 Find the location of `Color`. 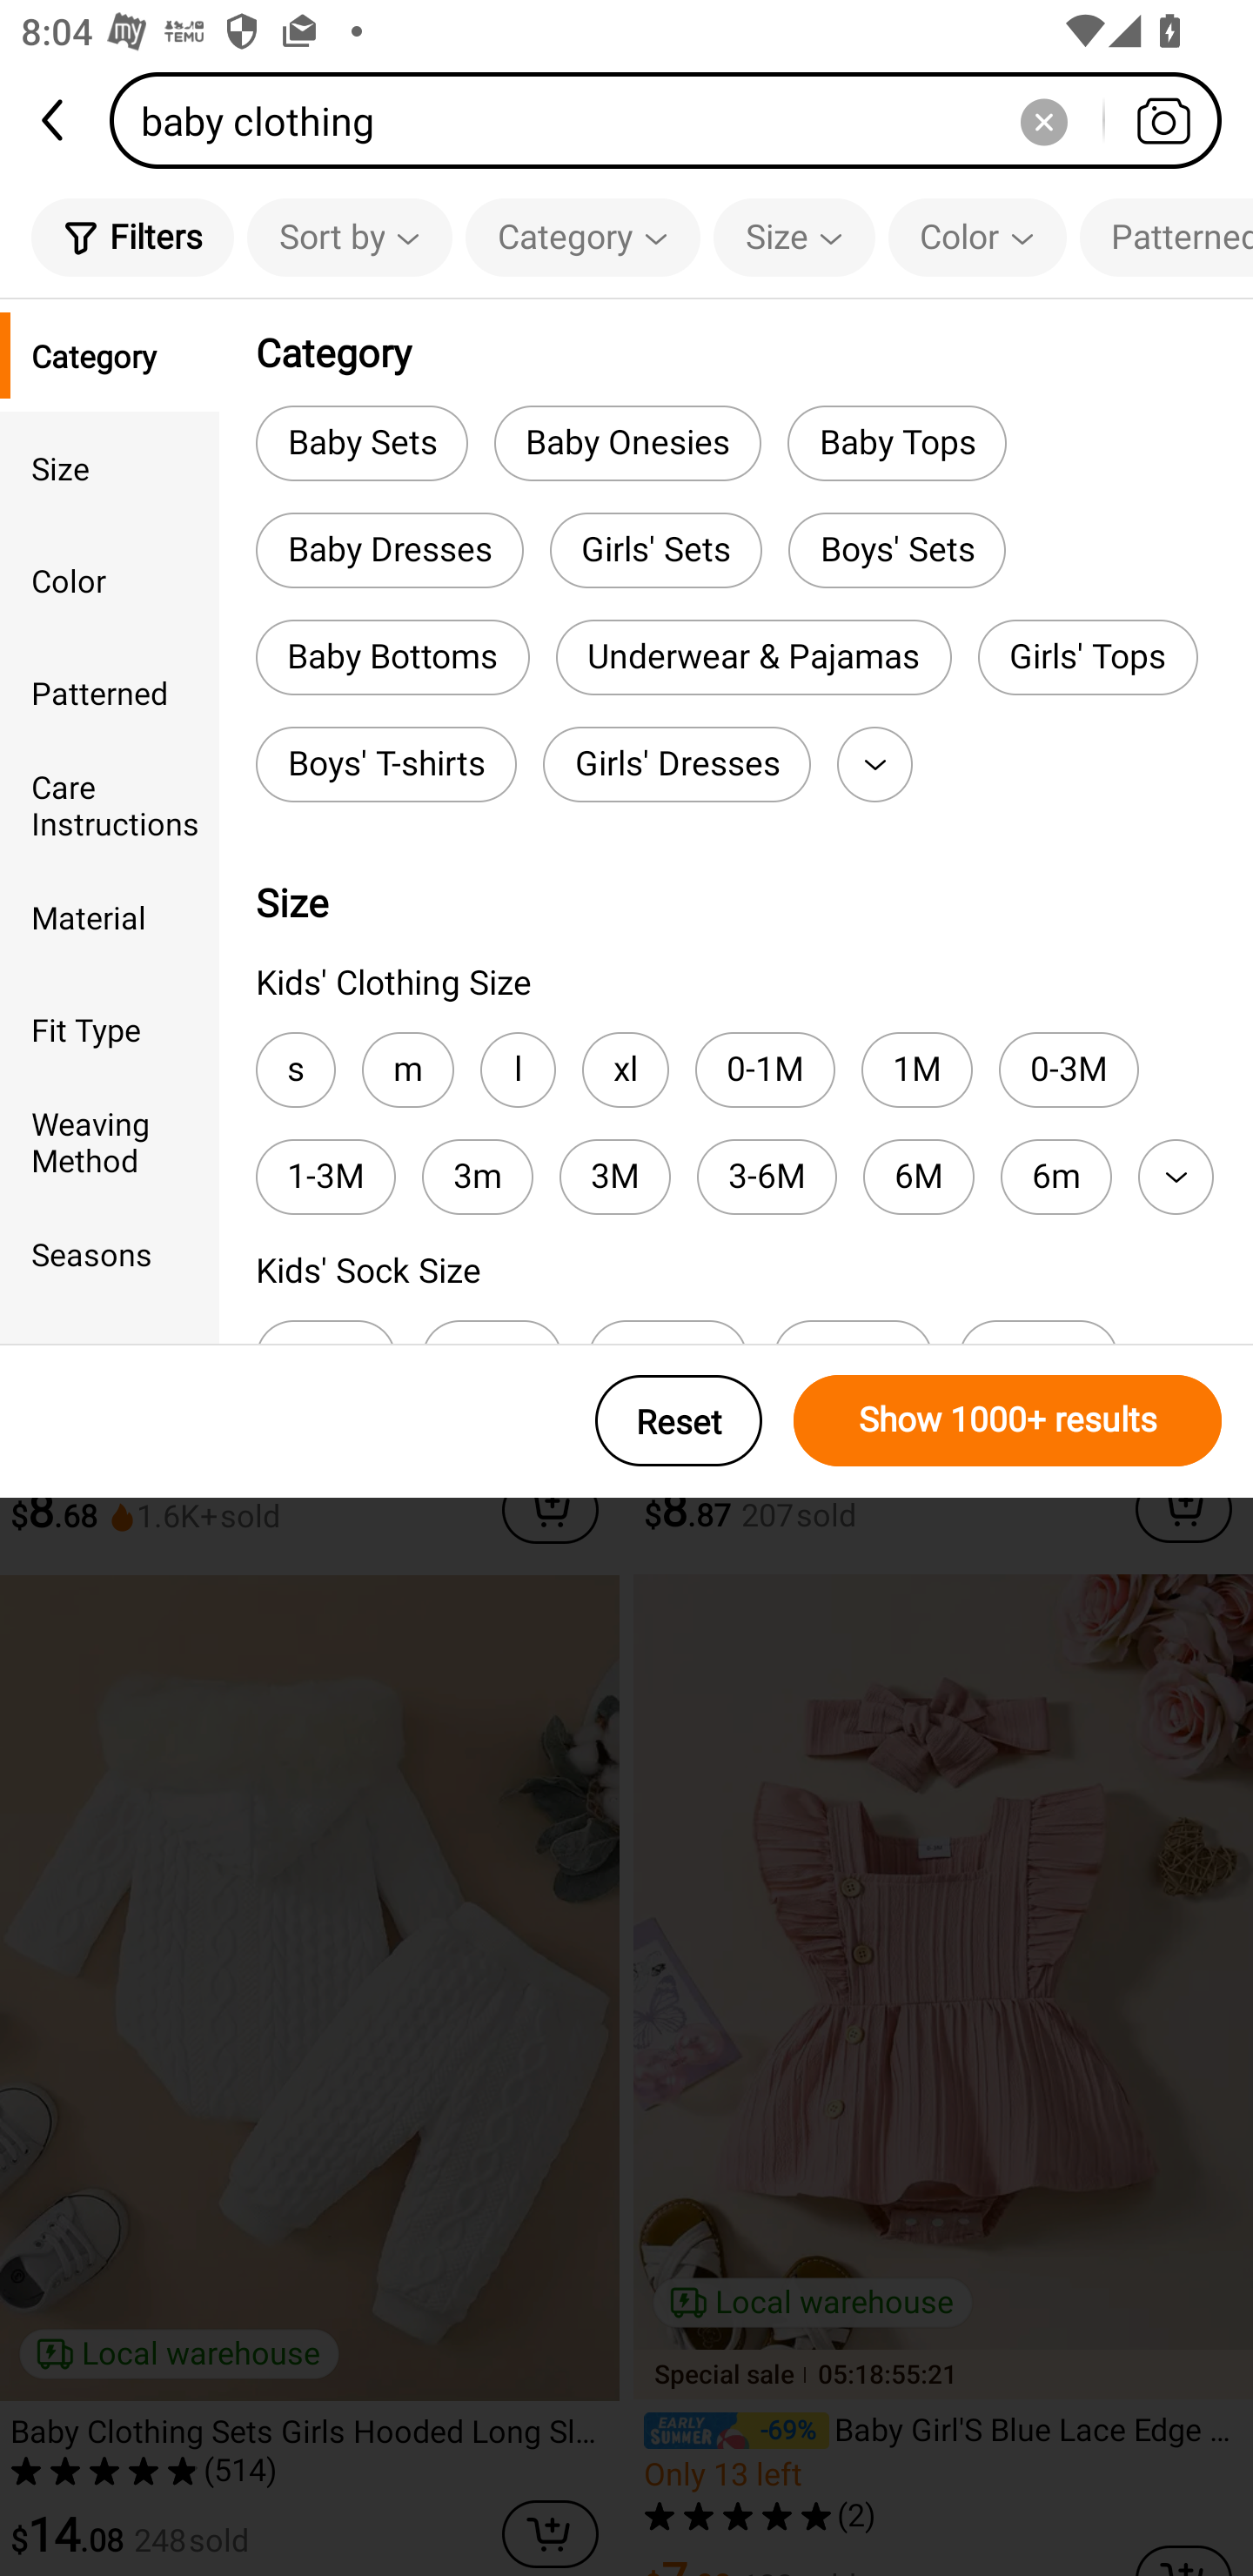

Color is located at coordinates (976, 237).